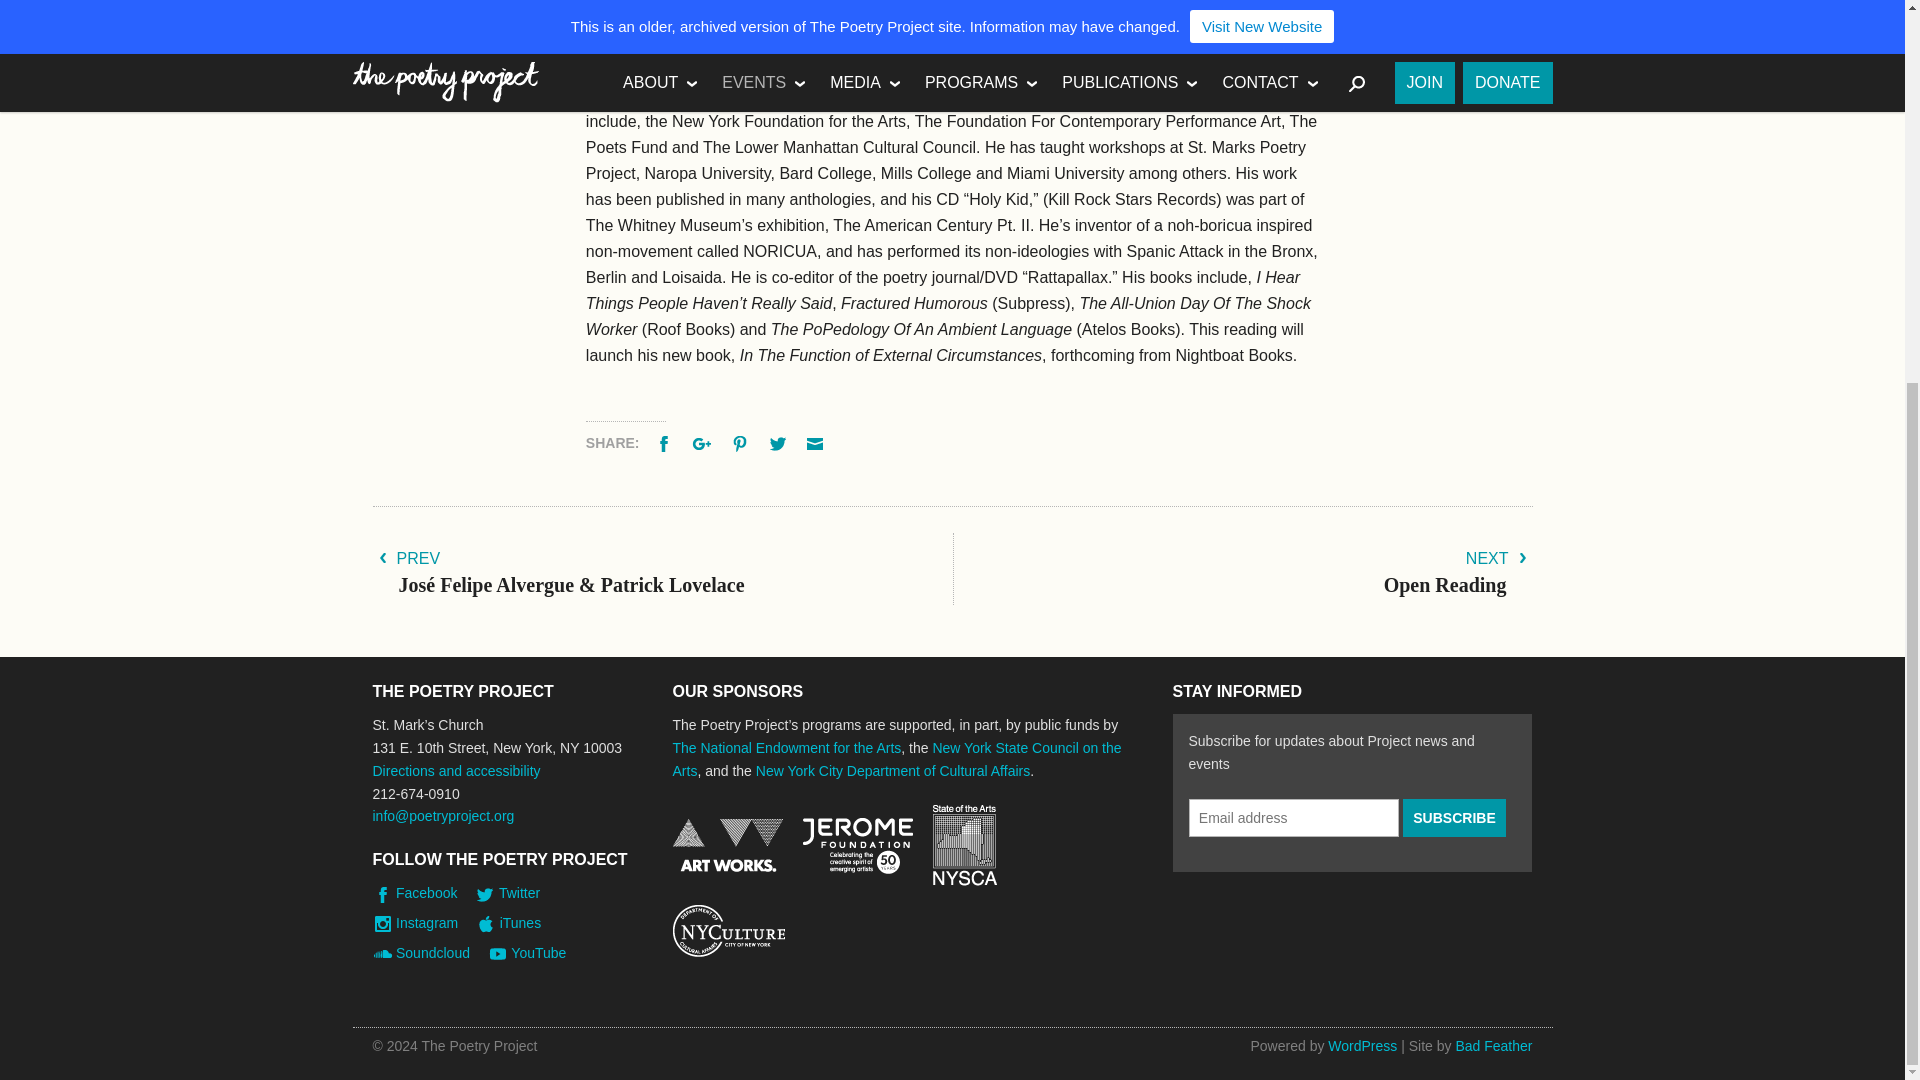 Image resolution: width=1920 pixels, height=1080 pixels. What do you see at coordinates (816, 443) in the screenshot?
I see `Email` at bounding box center [816, 443].